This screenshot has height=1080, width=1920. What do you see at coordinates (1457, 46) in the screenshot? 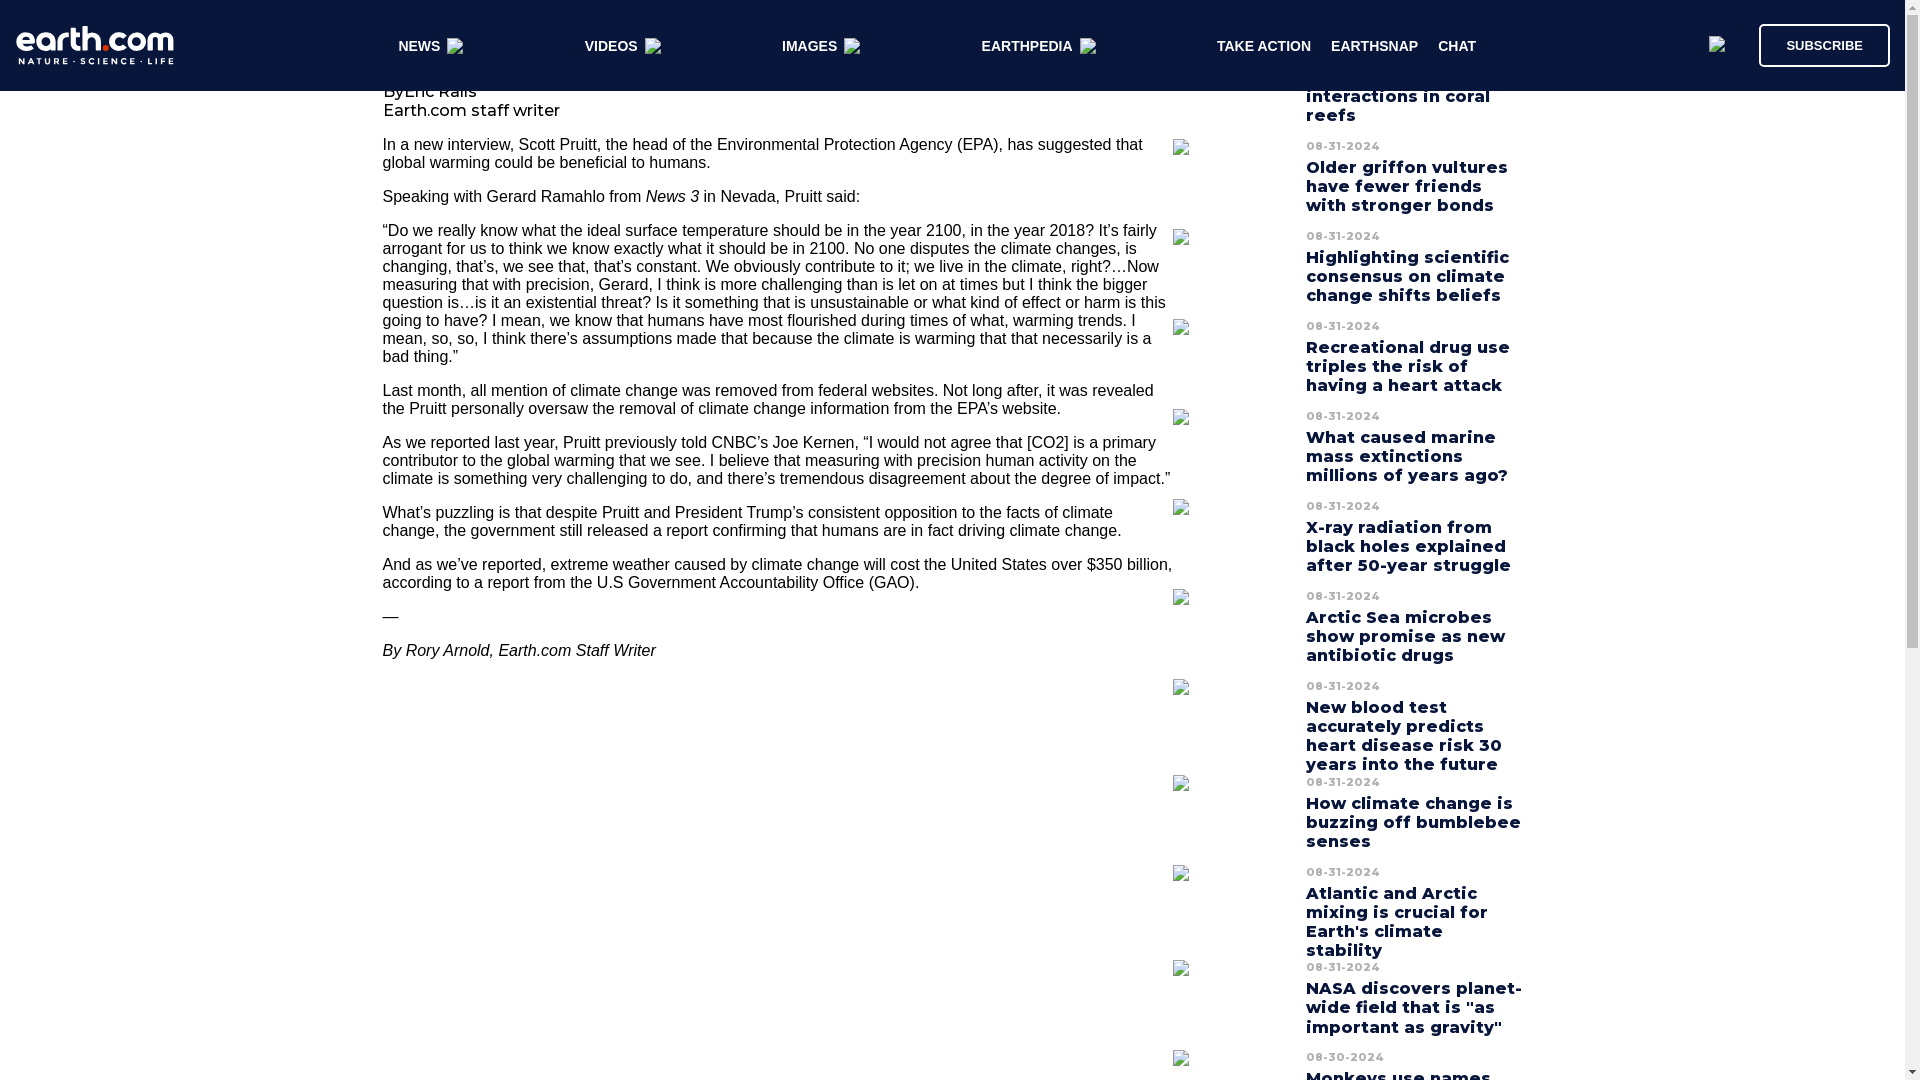
I see `CHAT` at bounding box center [1457, 46].